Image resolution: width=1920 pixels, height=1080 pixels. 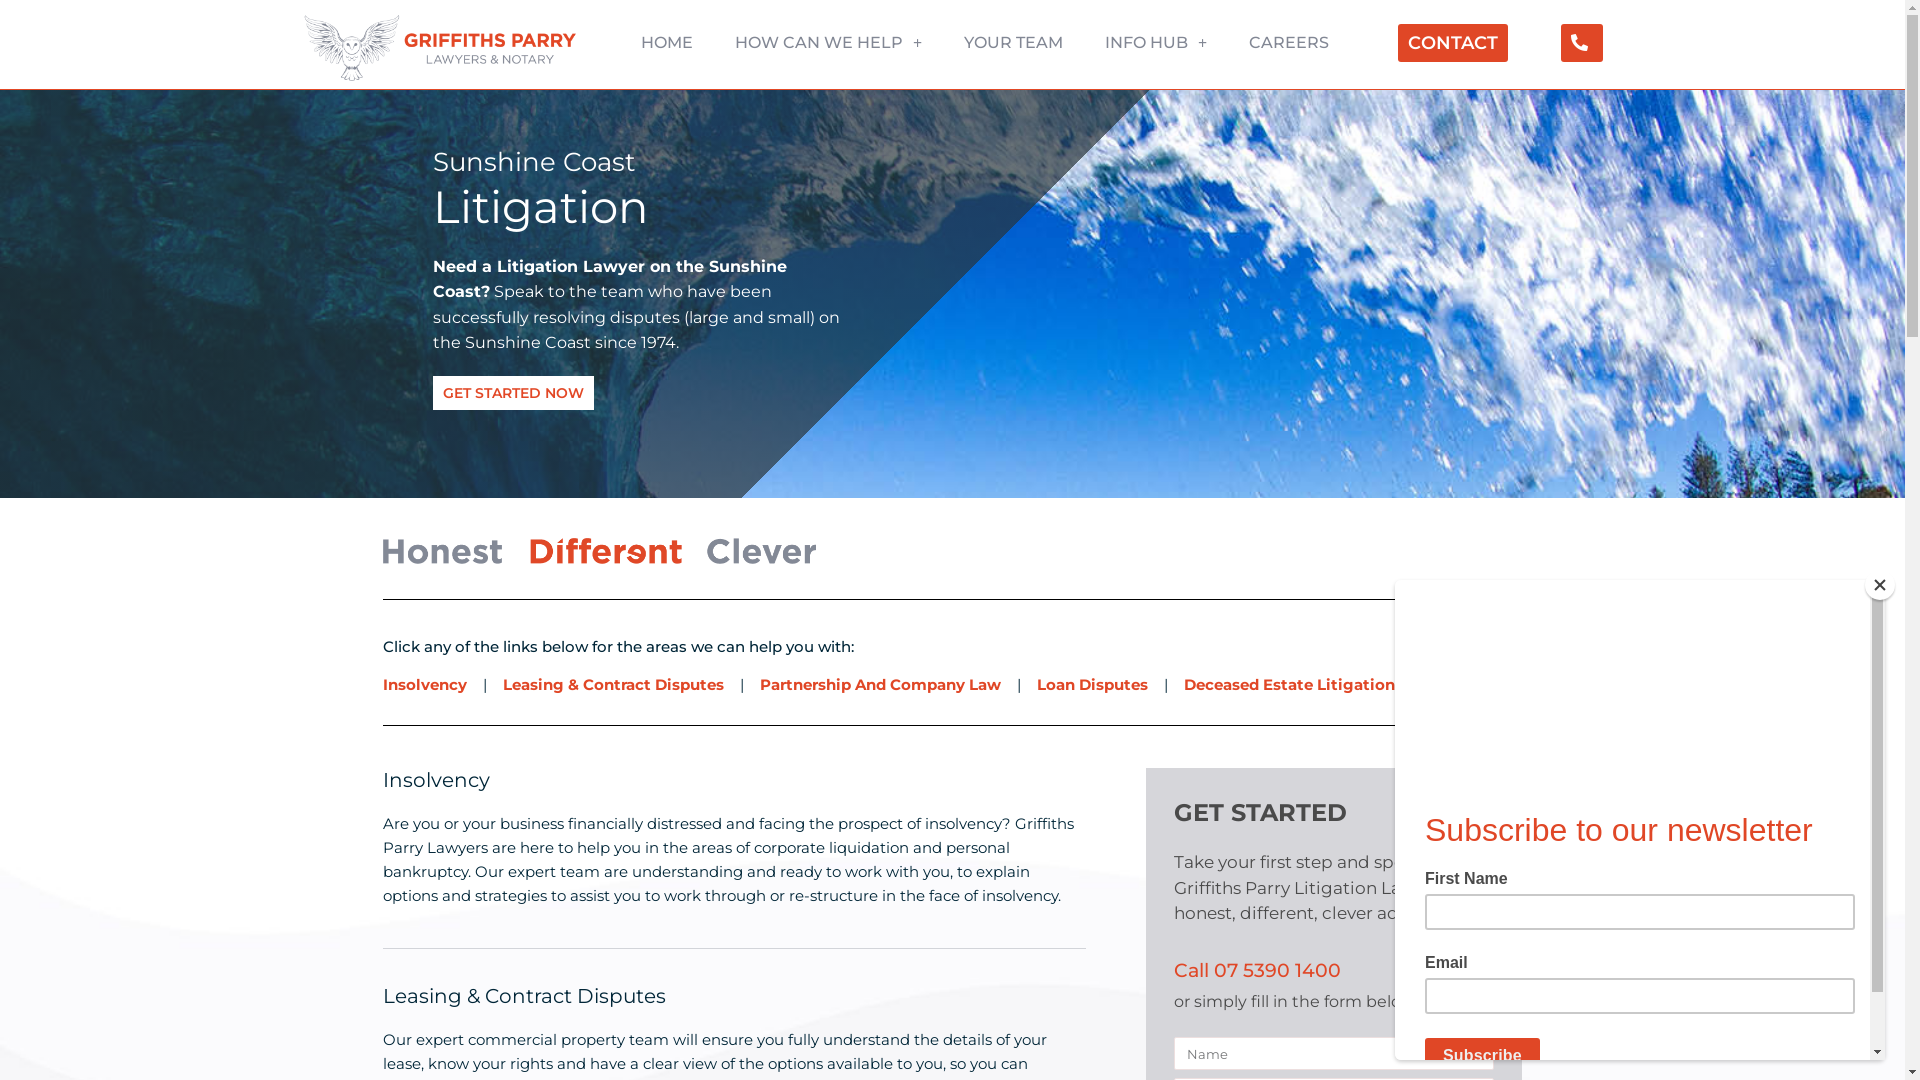 What do you see at coordinates (1289, 43) in the screenshot?
I see `CAREERS` at bounding box center [1289, 43].